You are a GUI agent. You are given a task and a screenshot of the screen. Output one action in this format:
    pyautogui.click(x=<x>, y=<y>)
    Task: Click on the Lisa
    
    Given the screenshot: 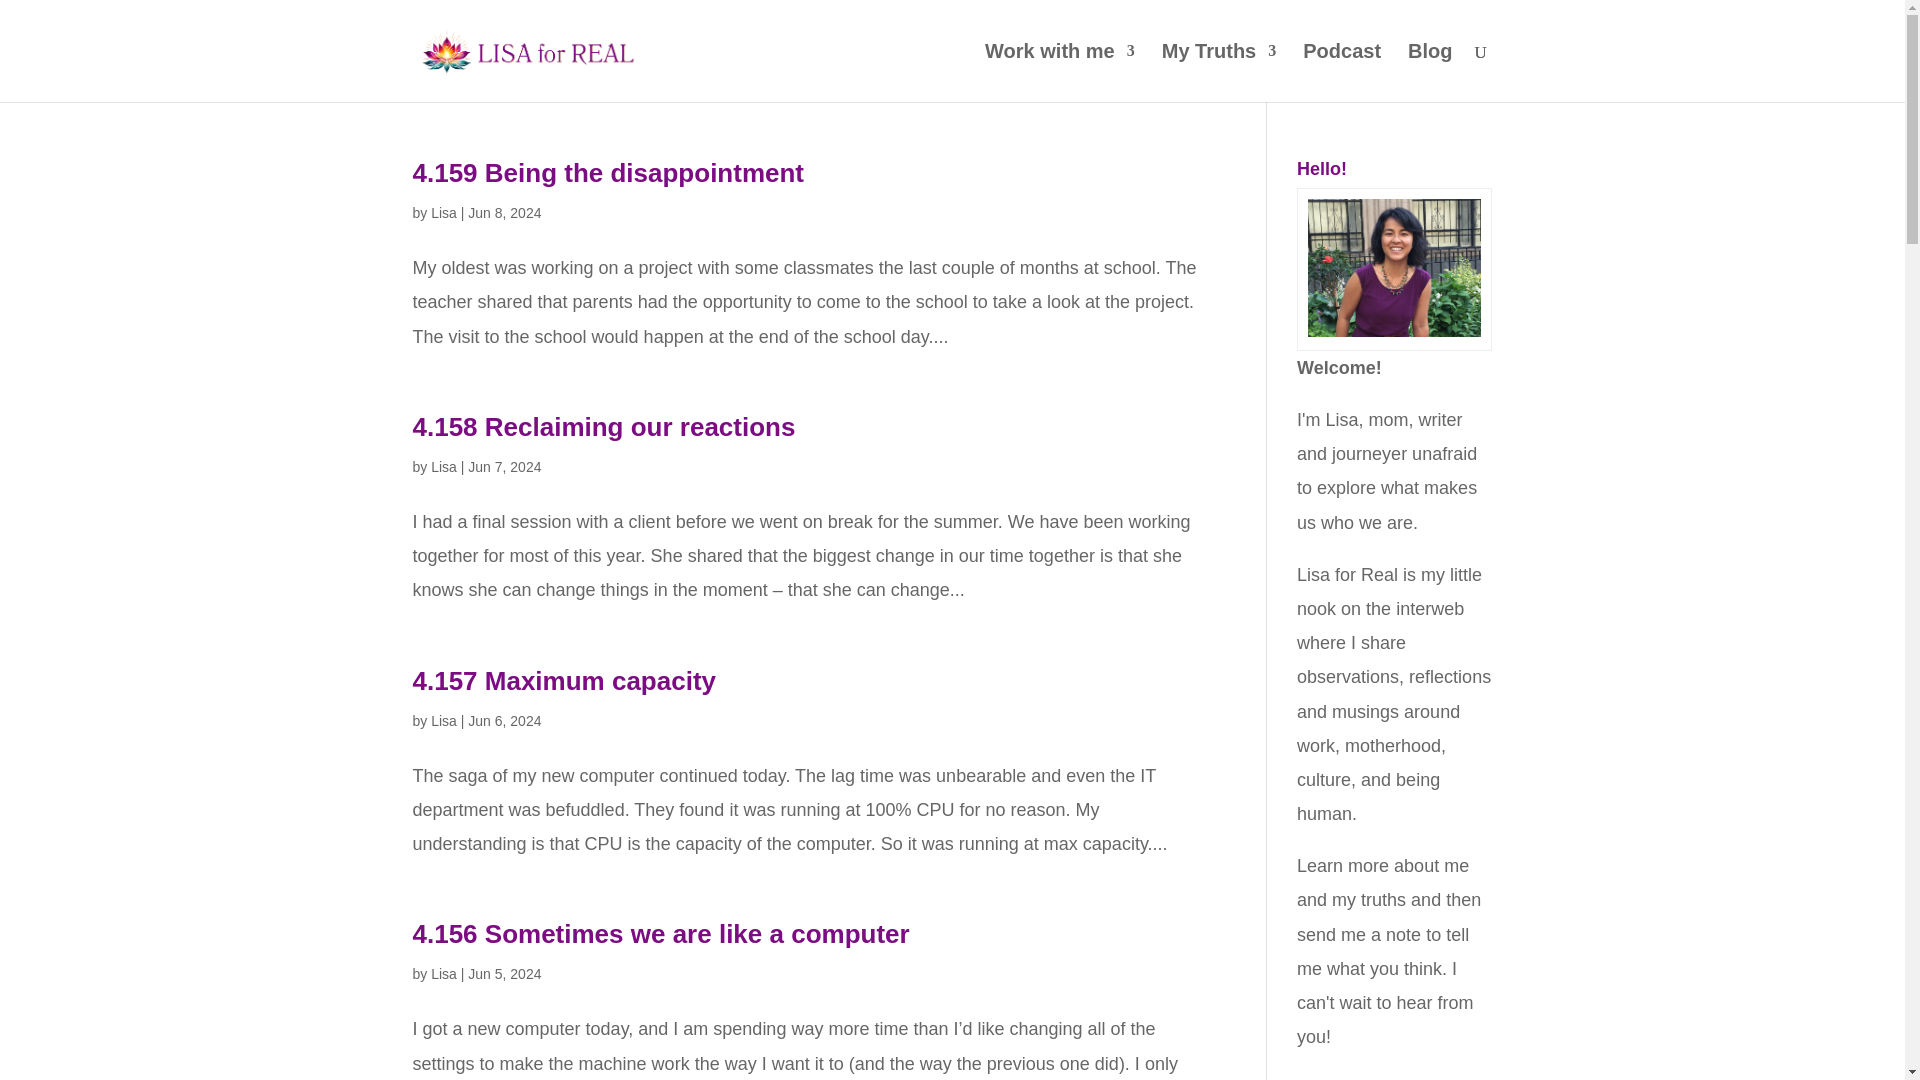 What is the action you would take?
    pyautogui.click(x=443, y=213)
    